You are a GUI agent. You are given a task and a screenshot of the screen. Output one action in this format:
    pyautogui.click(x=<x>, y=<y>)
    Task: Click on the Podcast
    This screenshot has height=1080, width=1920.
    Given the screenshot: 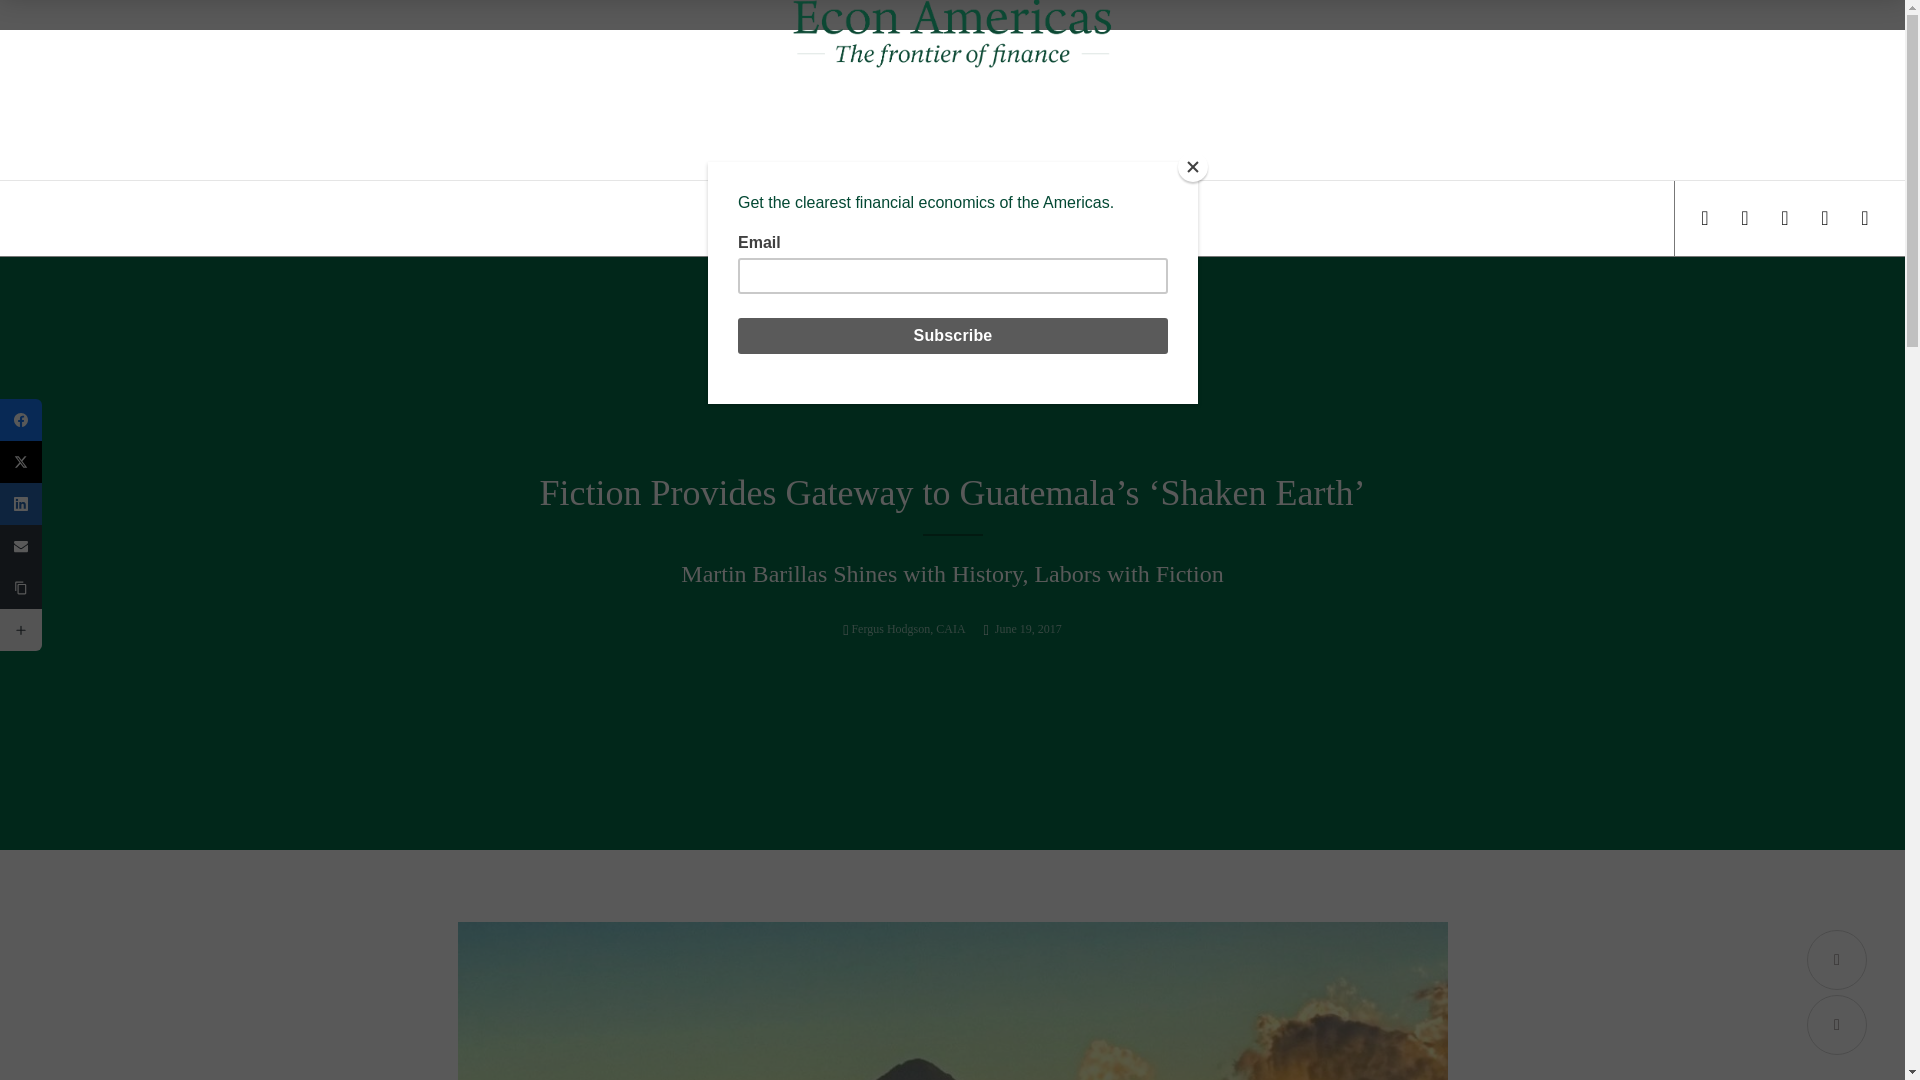 What is the action you would take?
    pyautogui.click(x=1056, y=218)
    